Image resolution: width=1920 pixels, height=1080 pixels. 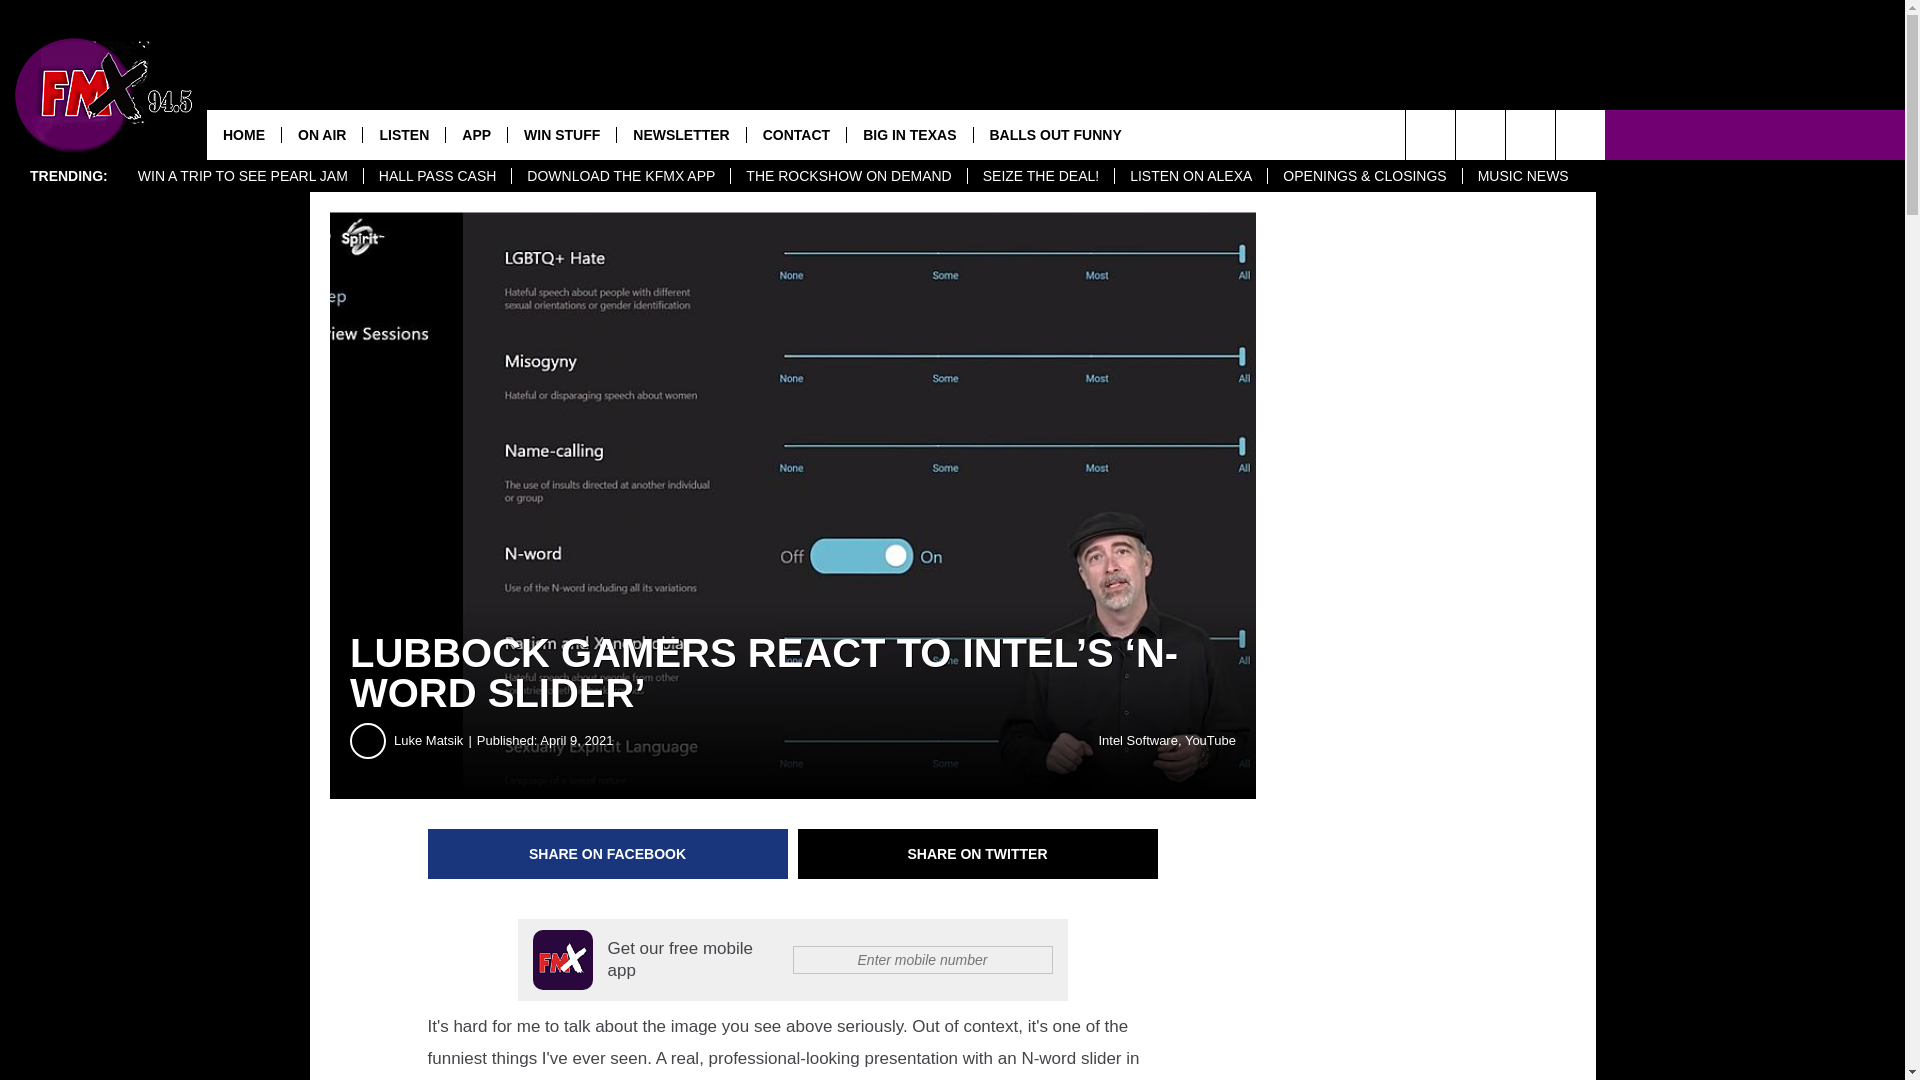 I want to click on WIN A TRIP TO SEE PEARL JAM, so click(x=242, y=176).